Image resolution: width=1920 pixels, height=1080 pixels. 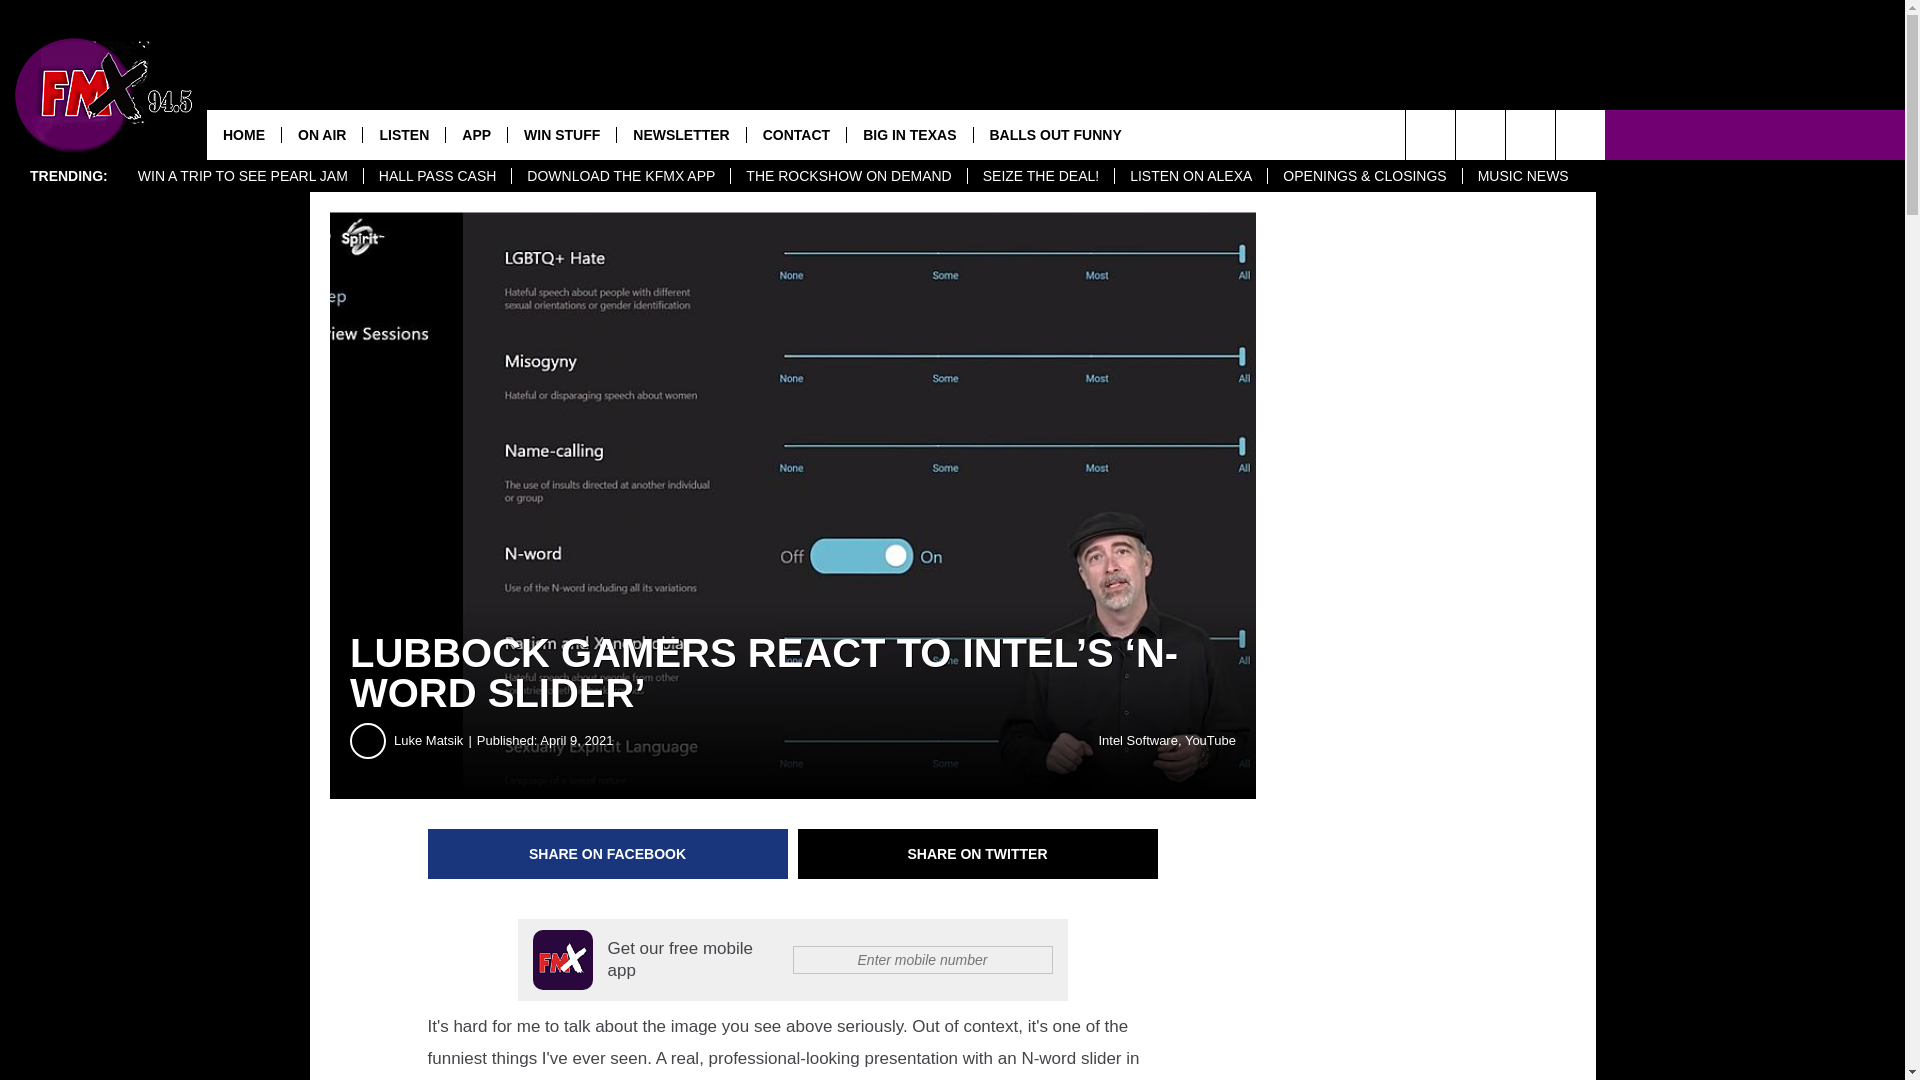 I want to click on WIN A TRIP TO SEE PEARL JAM, so click(x=242, y=176).